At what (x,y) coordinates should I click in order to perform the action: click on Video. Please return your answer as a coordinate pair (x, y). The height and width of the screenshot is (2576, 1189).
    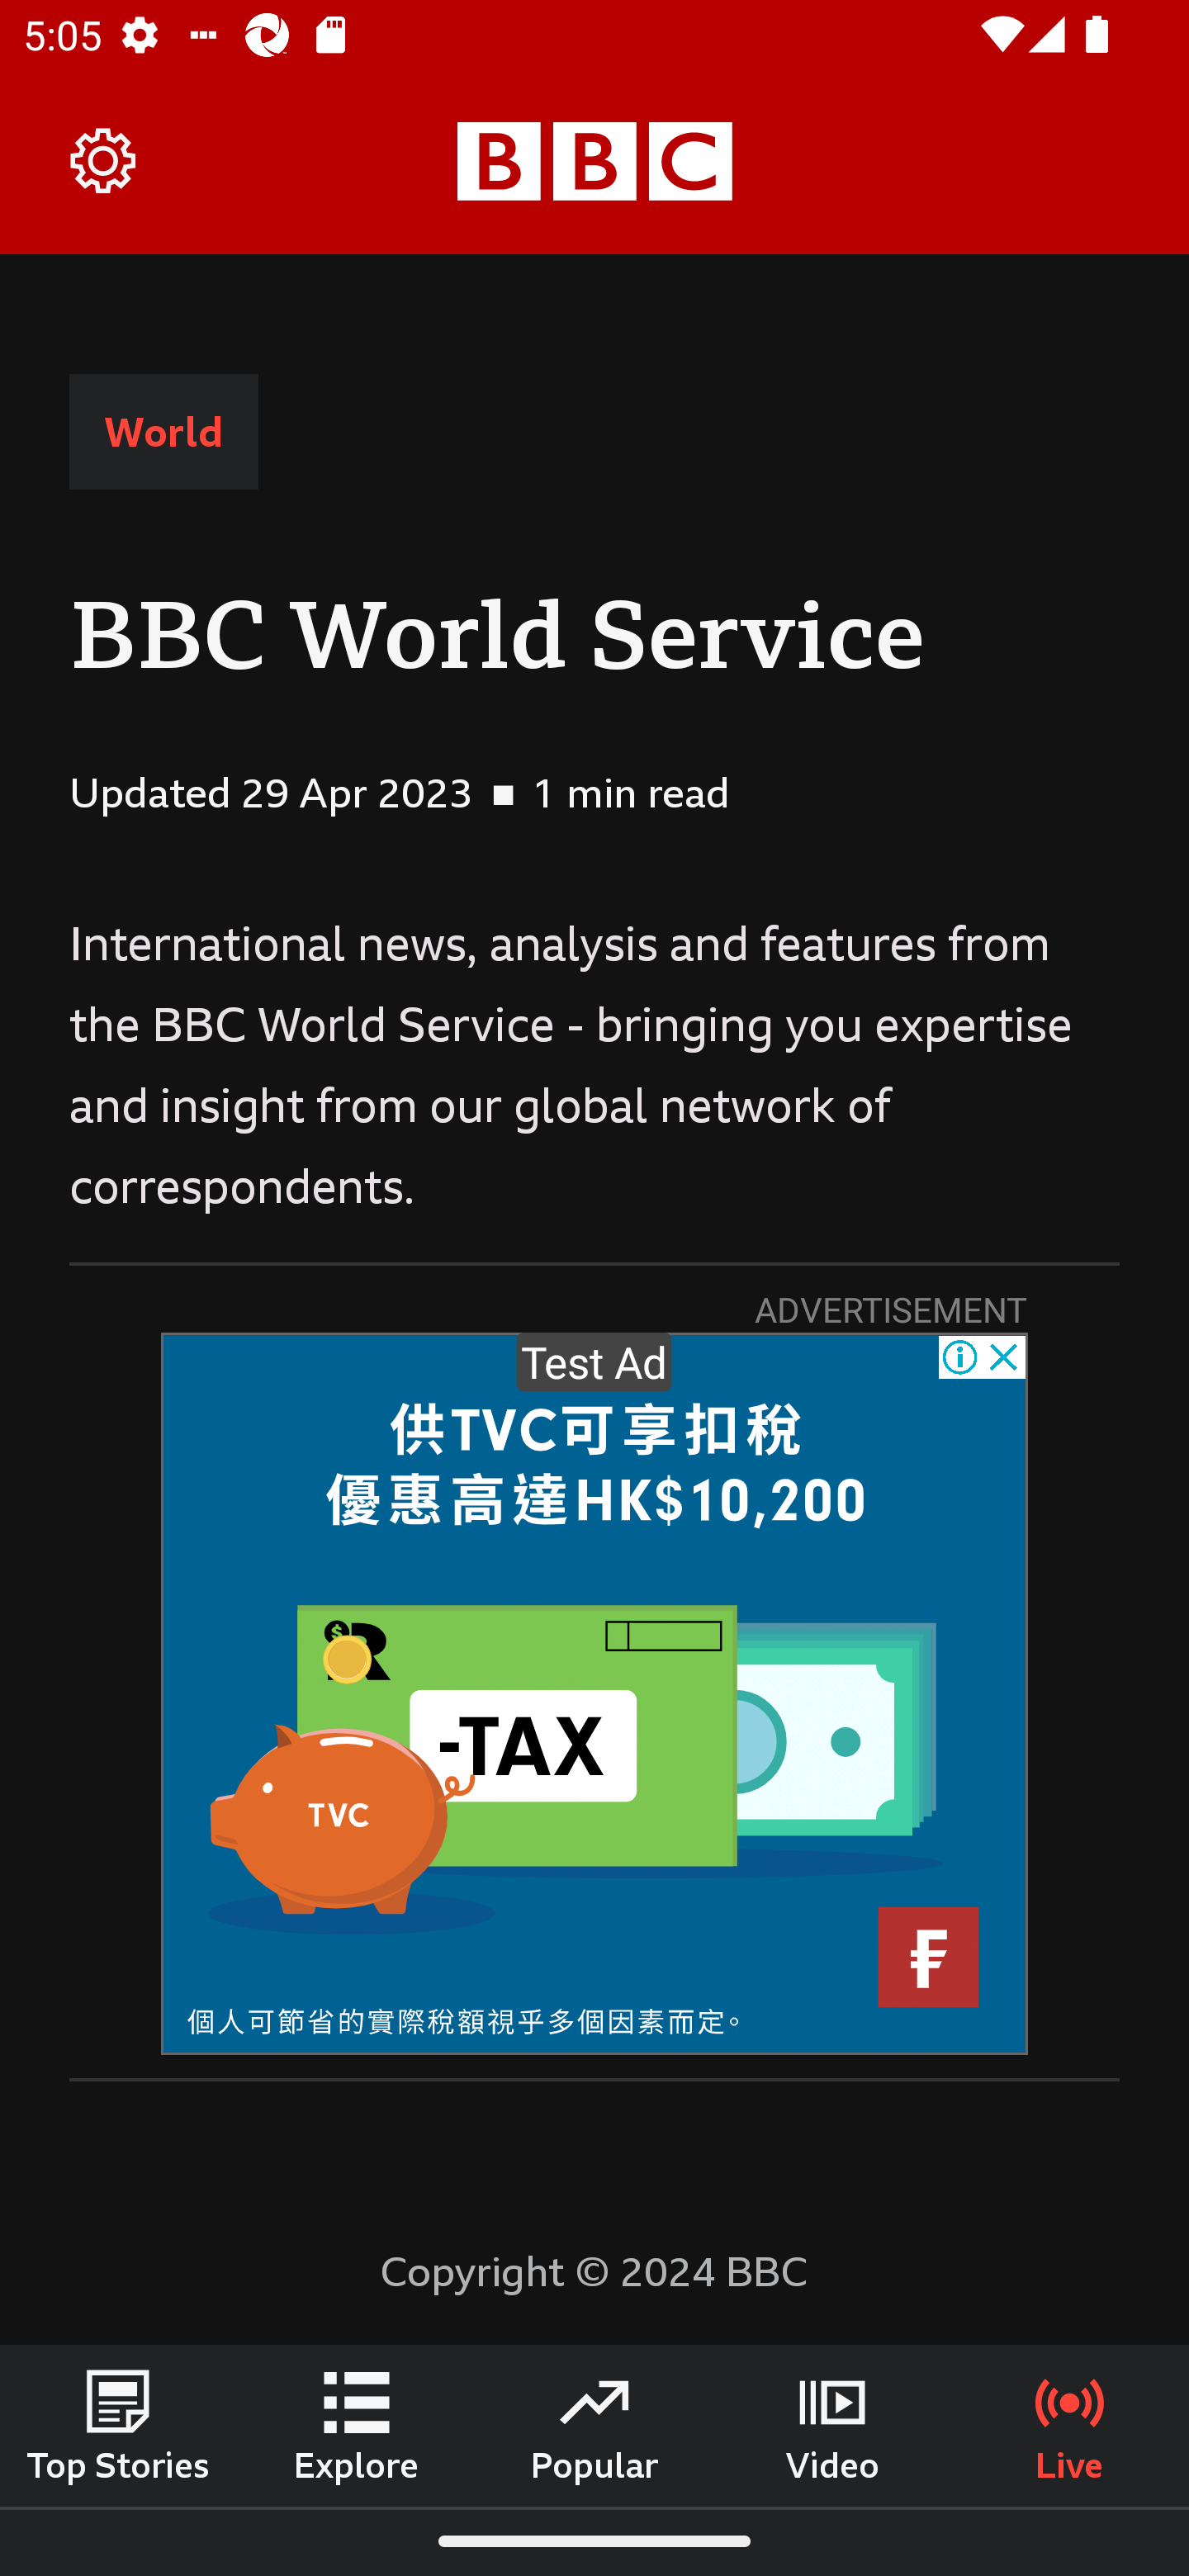
    Looking at the image, I should click on (832, 2425).